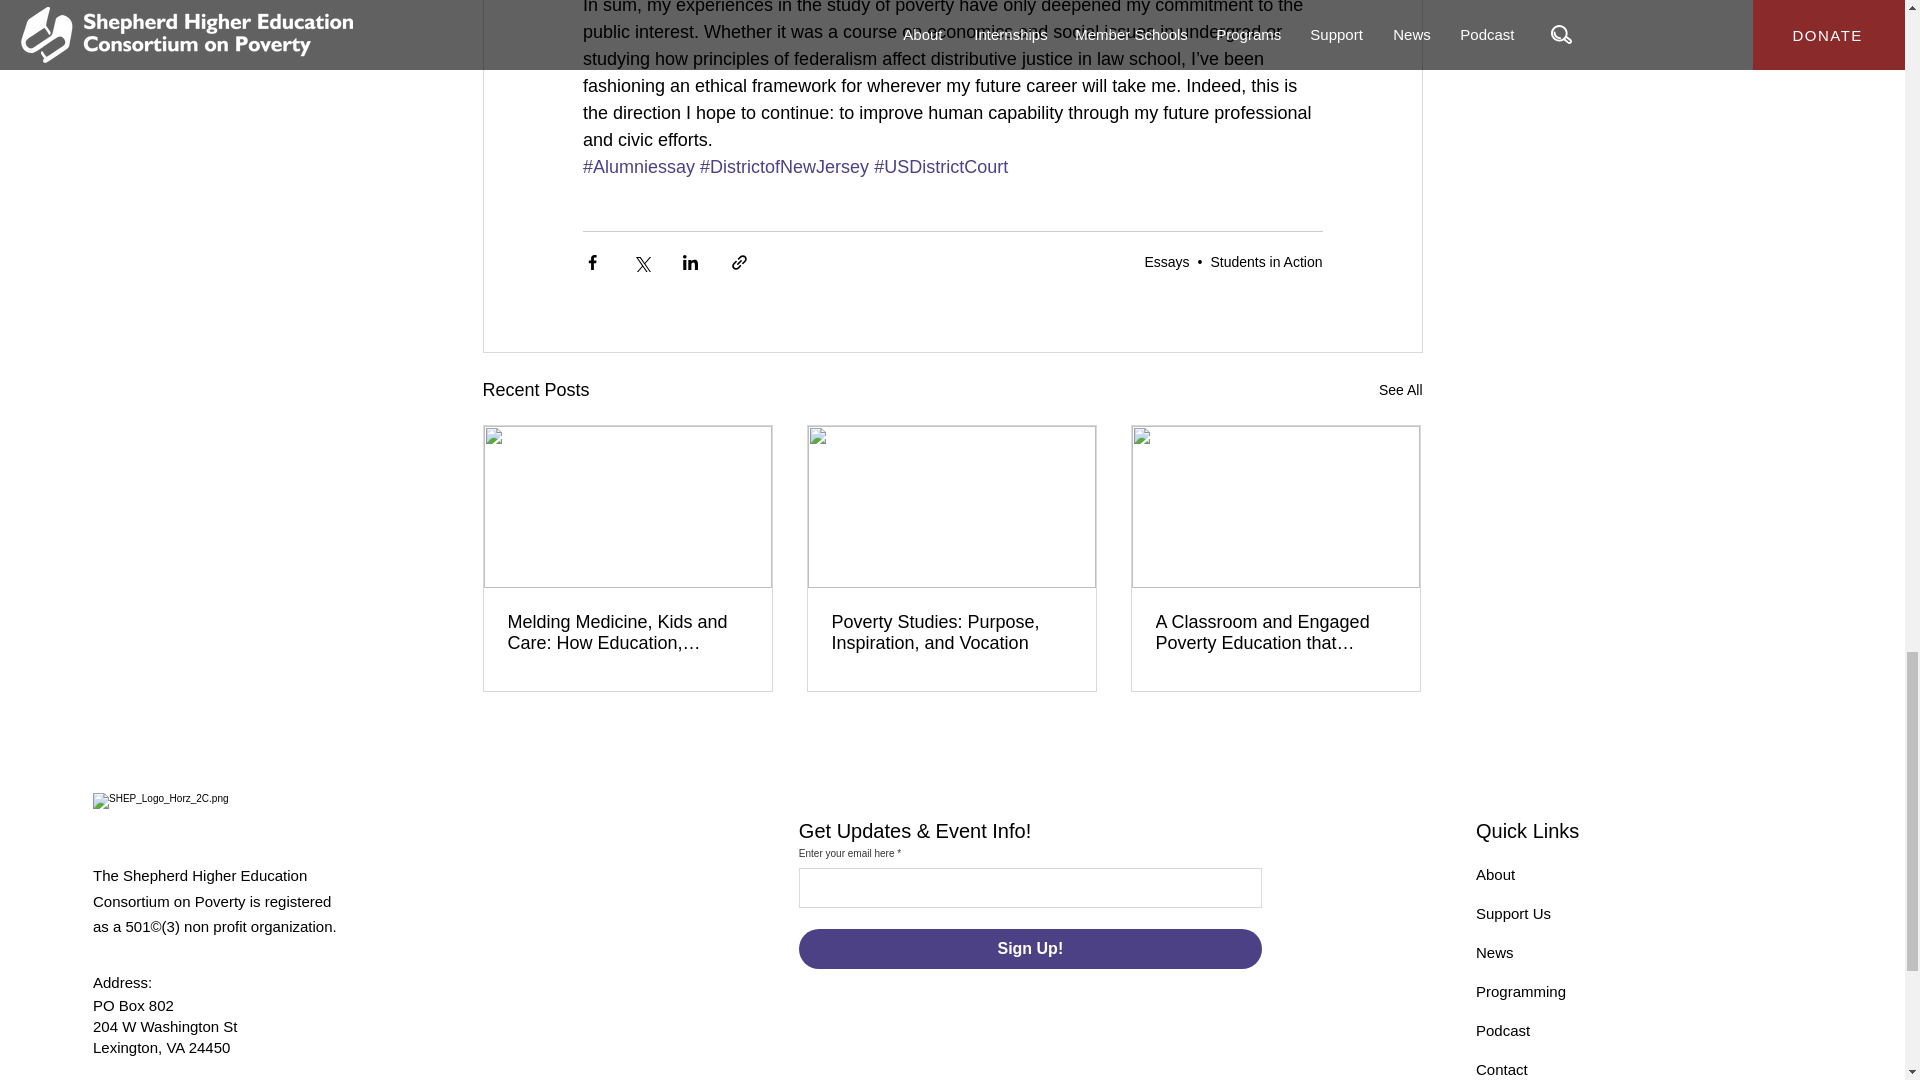 This screenshot has width=1920, height=1080. What do you see at coordinates (1275, 633) in the screenshot?
I see `A Classroom and Engaged Poverty Education that Continues` at bounding box center [1275, 633].